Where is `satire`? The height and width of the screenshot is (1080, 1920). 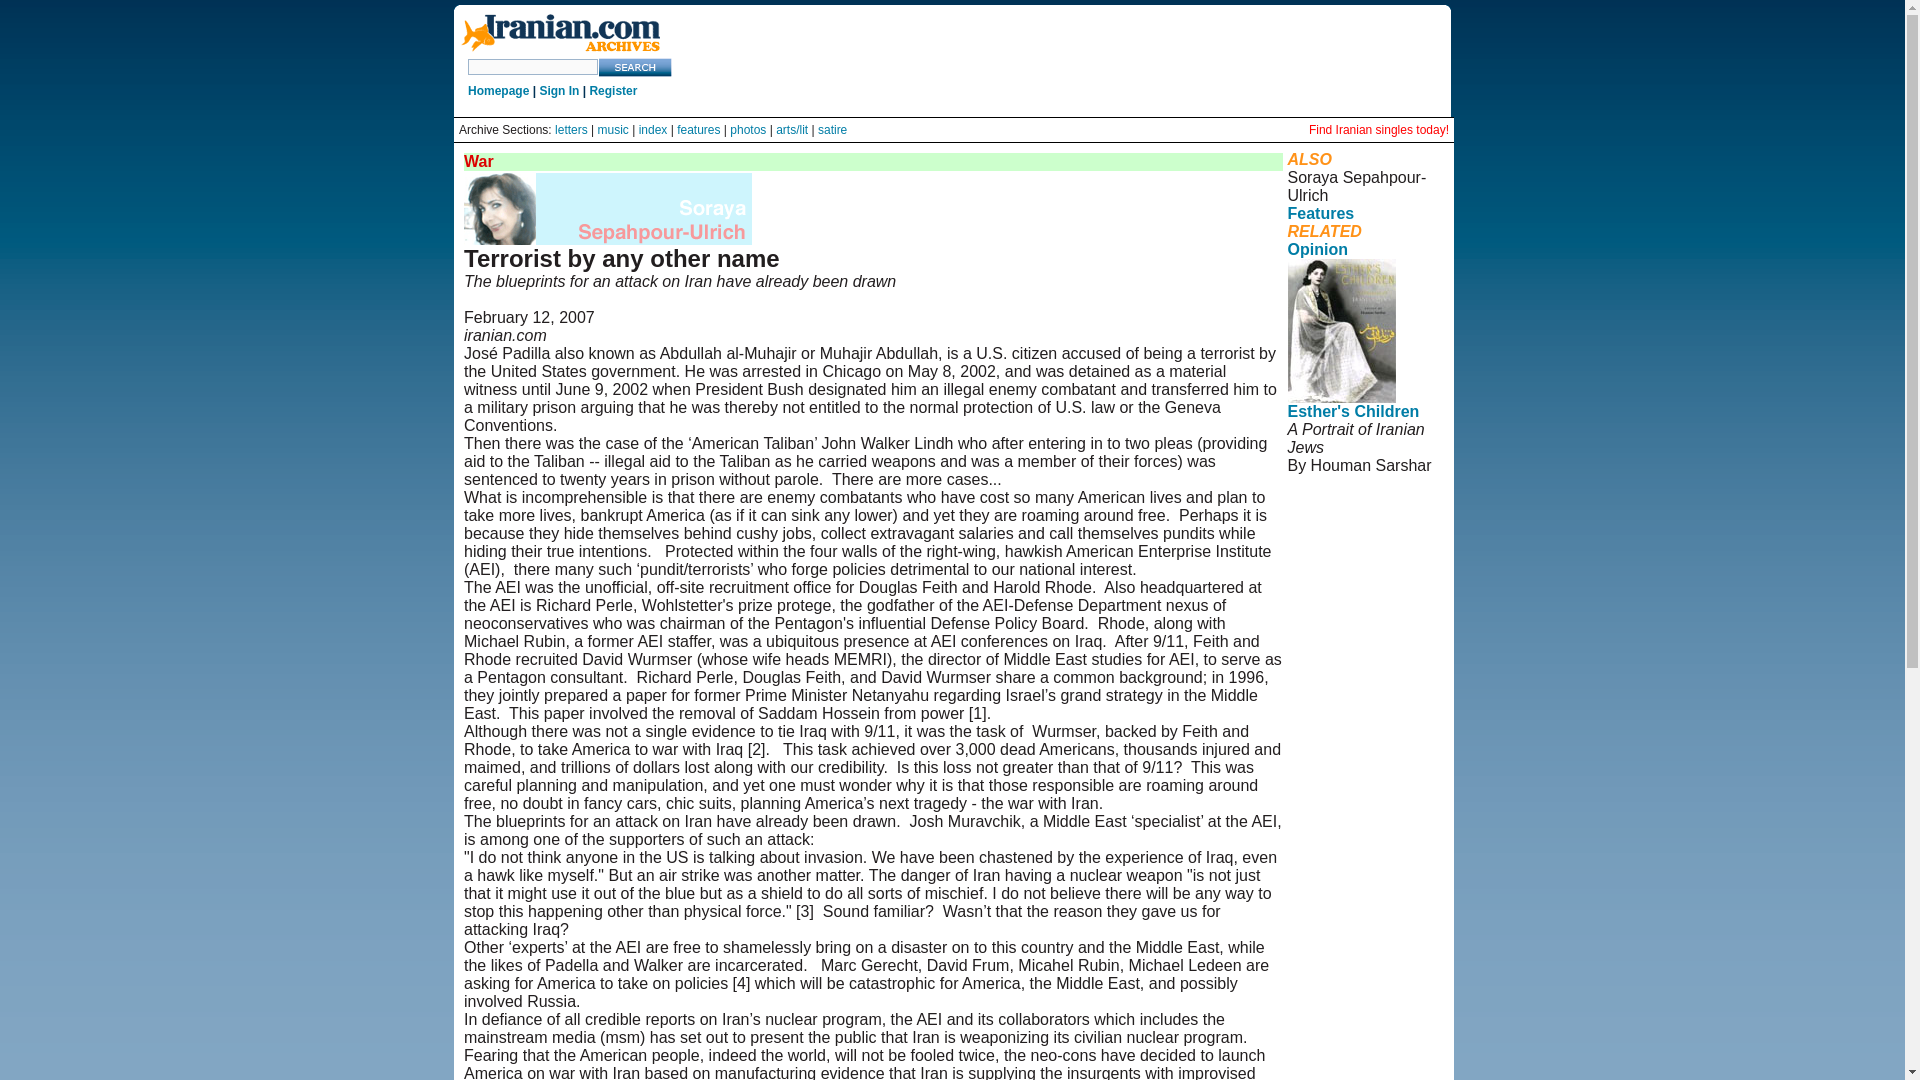 satire is located at coordinates (832, 130).